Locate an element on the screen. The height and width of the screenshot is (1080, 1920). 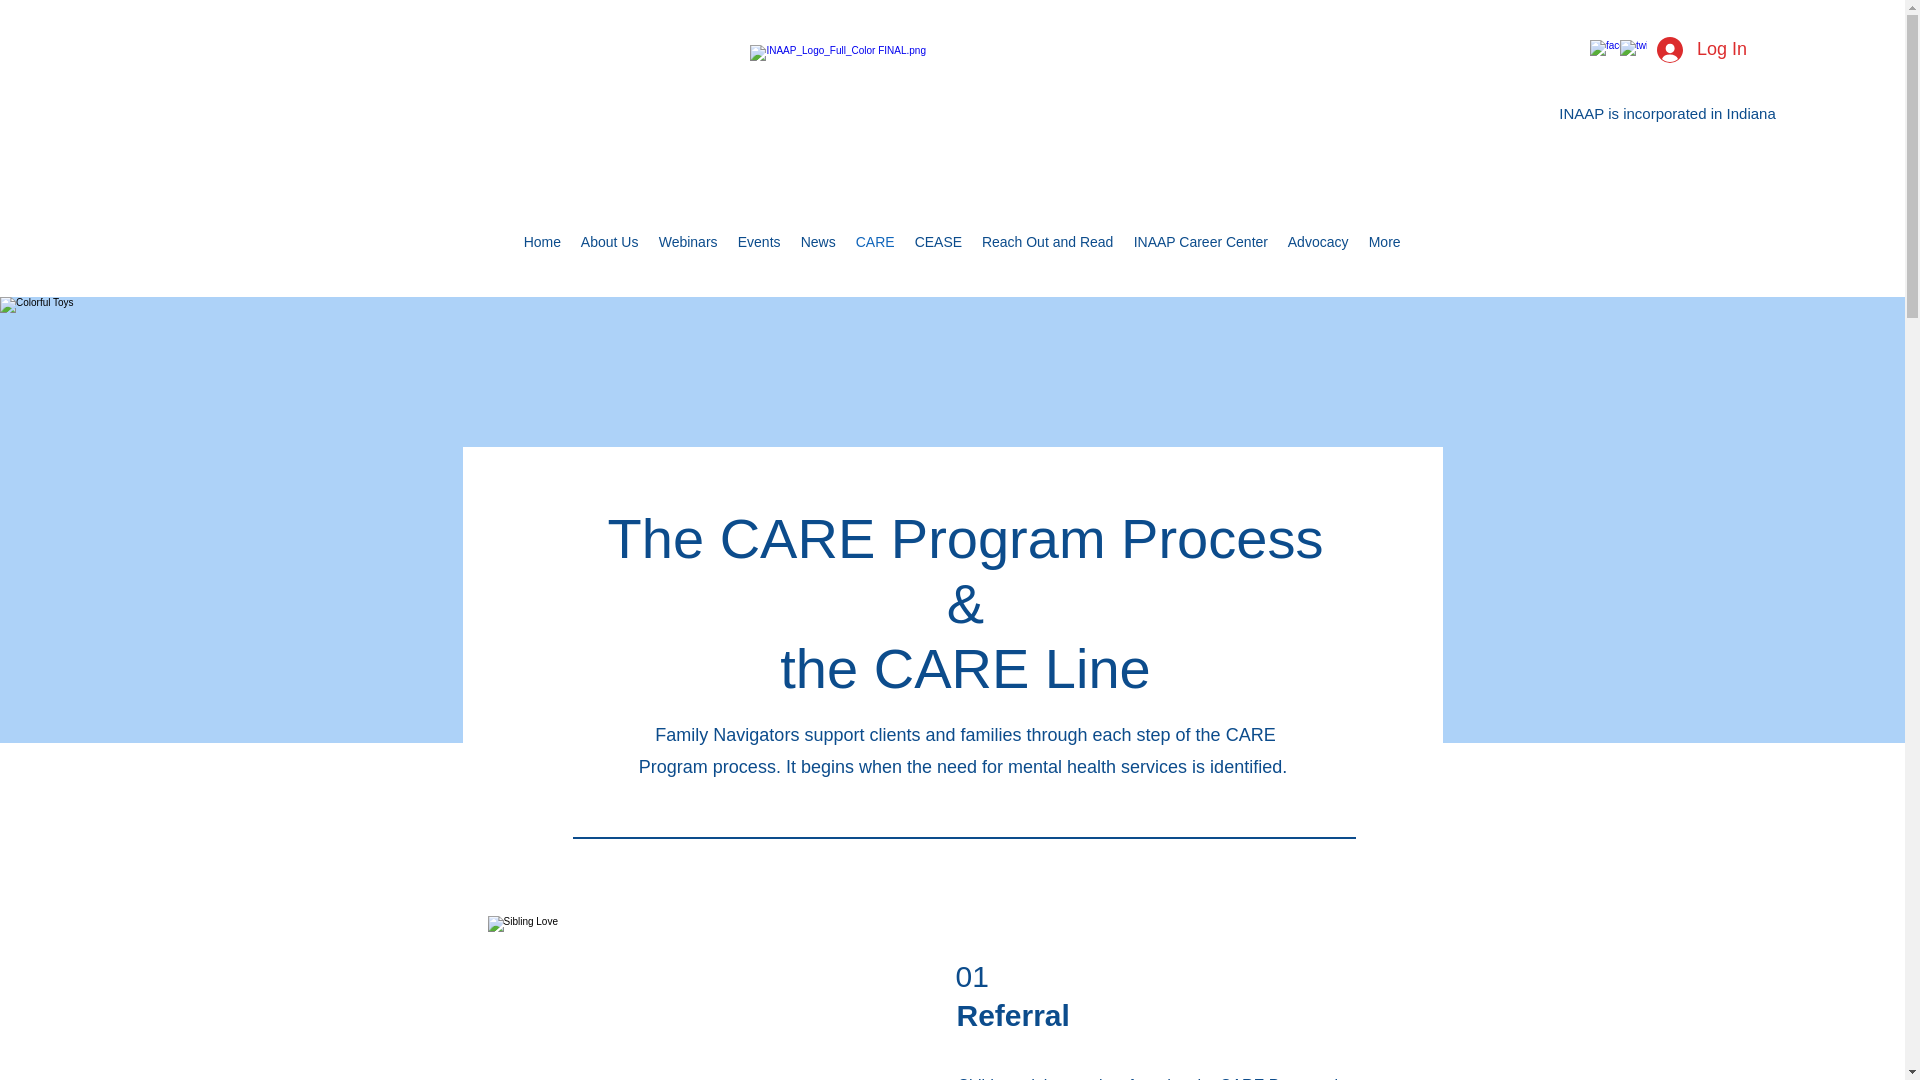
Reach Out and Read is located at coordinates (1047, 242).